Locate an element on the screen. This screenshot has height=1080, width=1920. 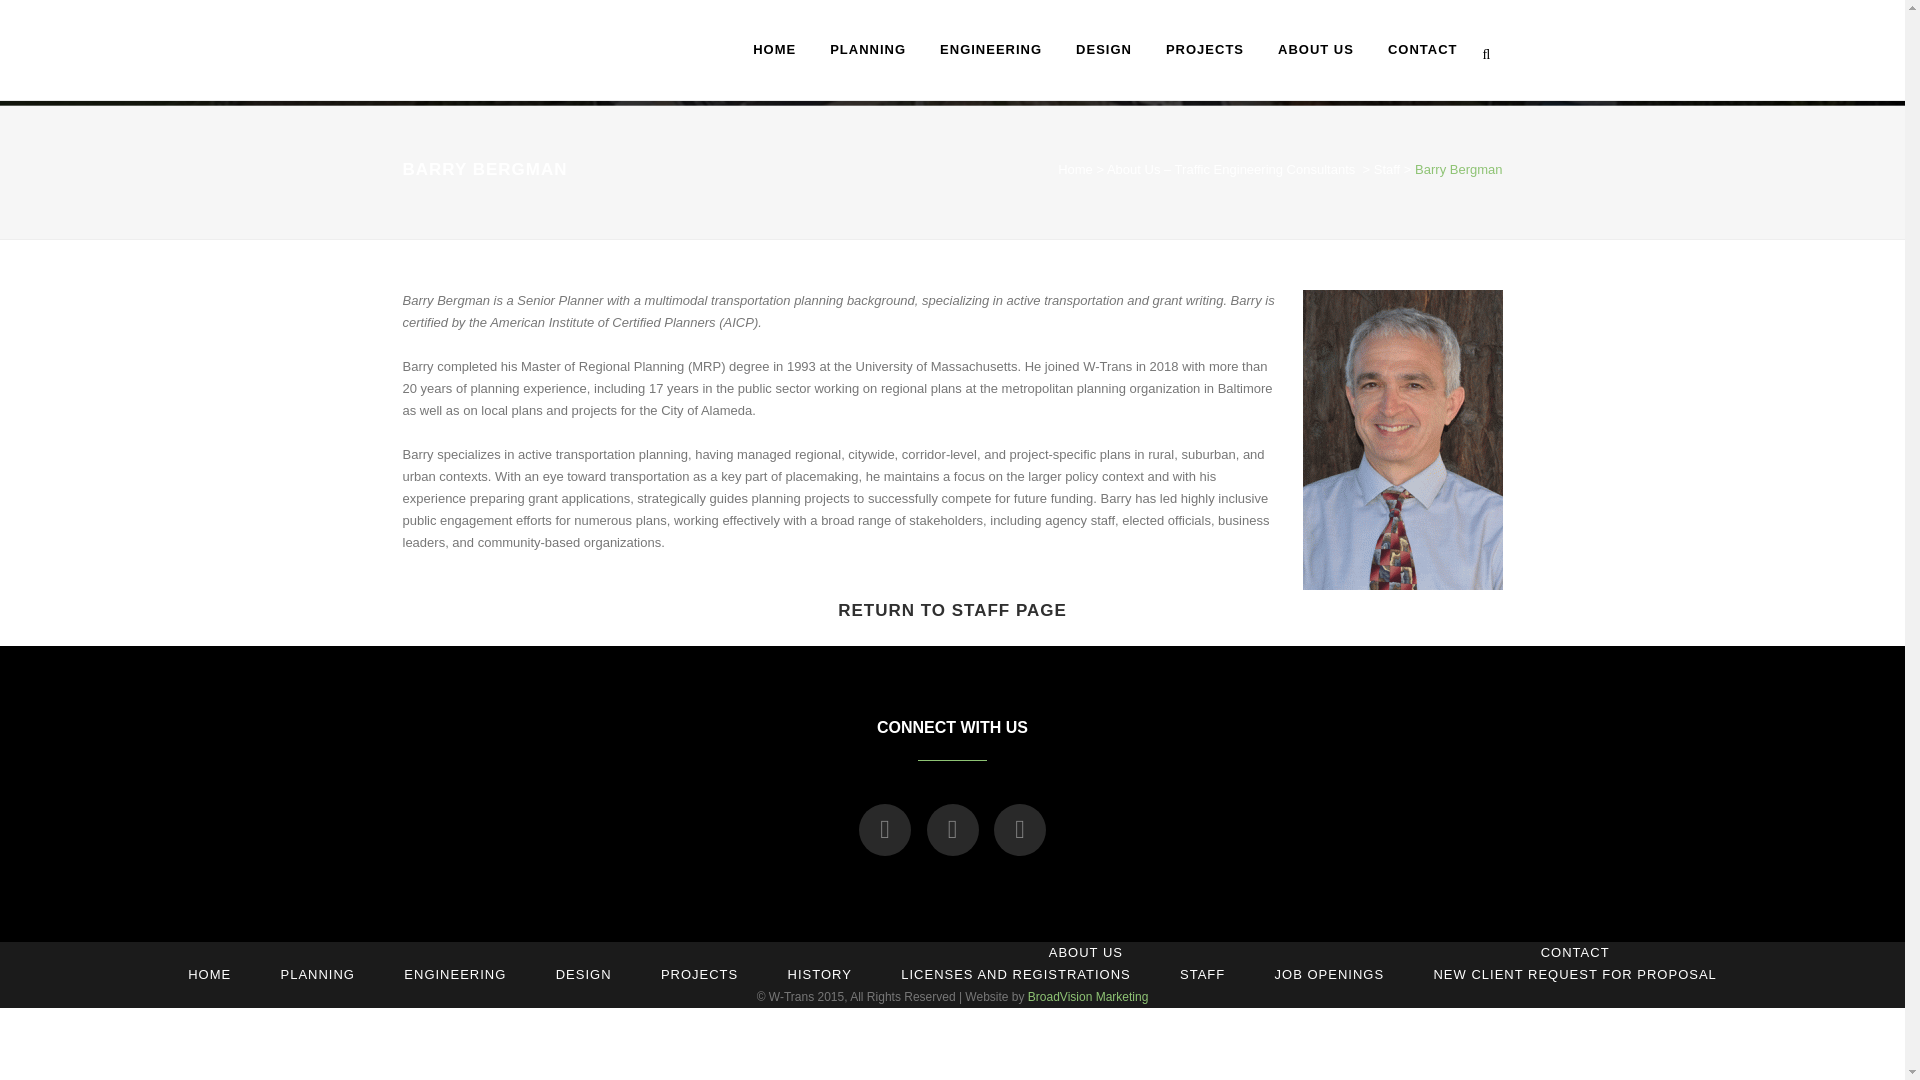
Home is located at coordinates (1074, 170).